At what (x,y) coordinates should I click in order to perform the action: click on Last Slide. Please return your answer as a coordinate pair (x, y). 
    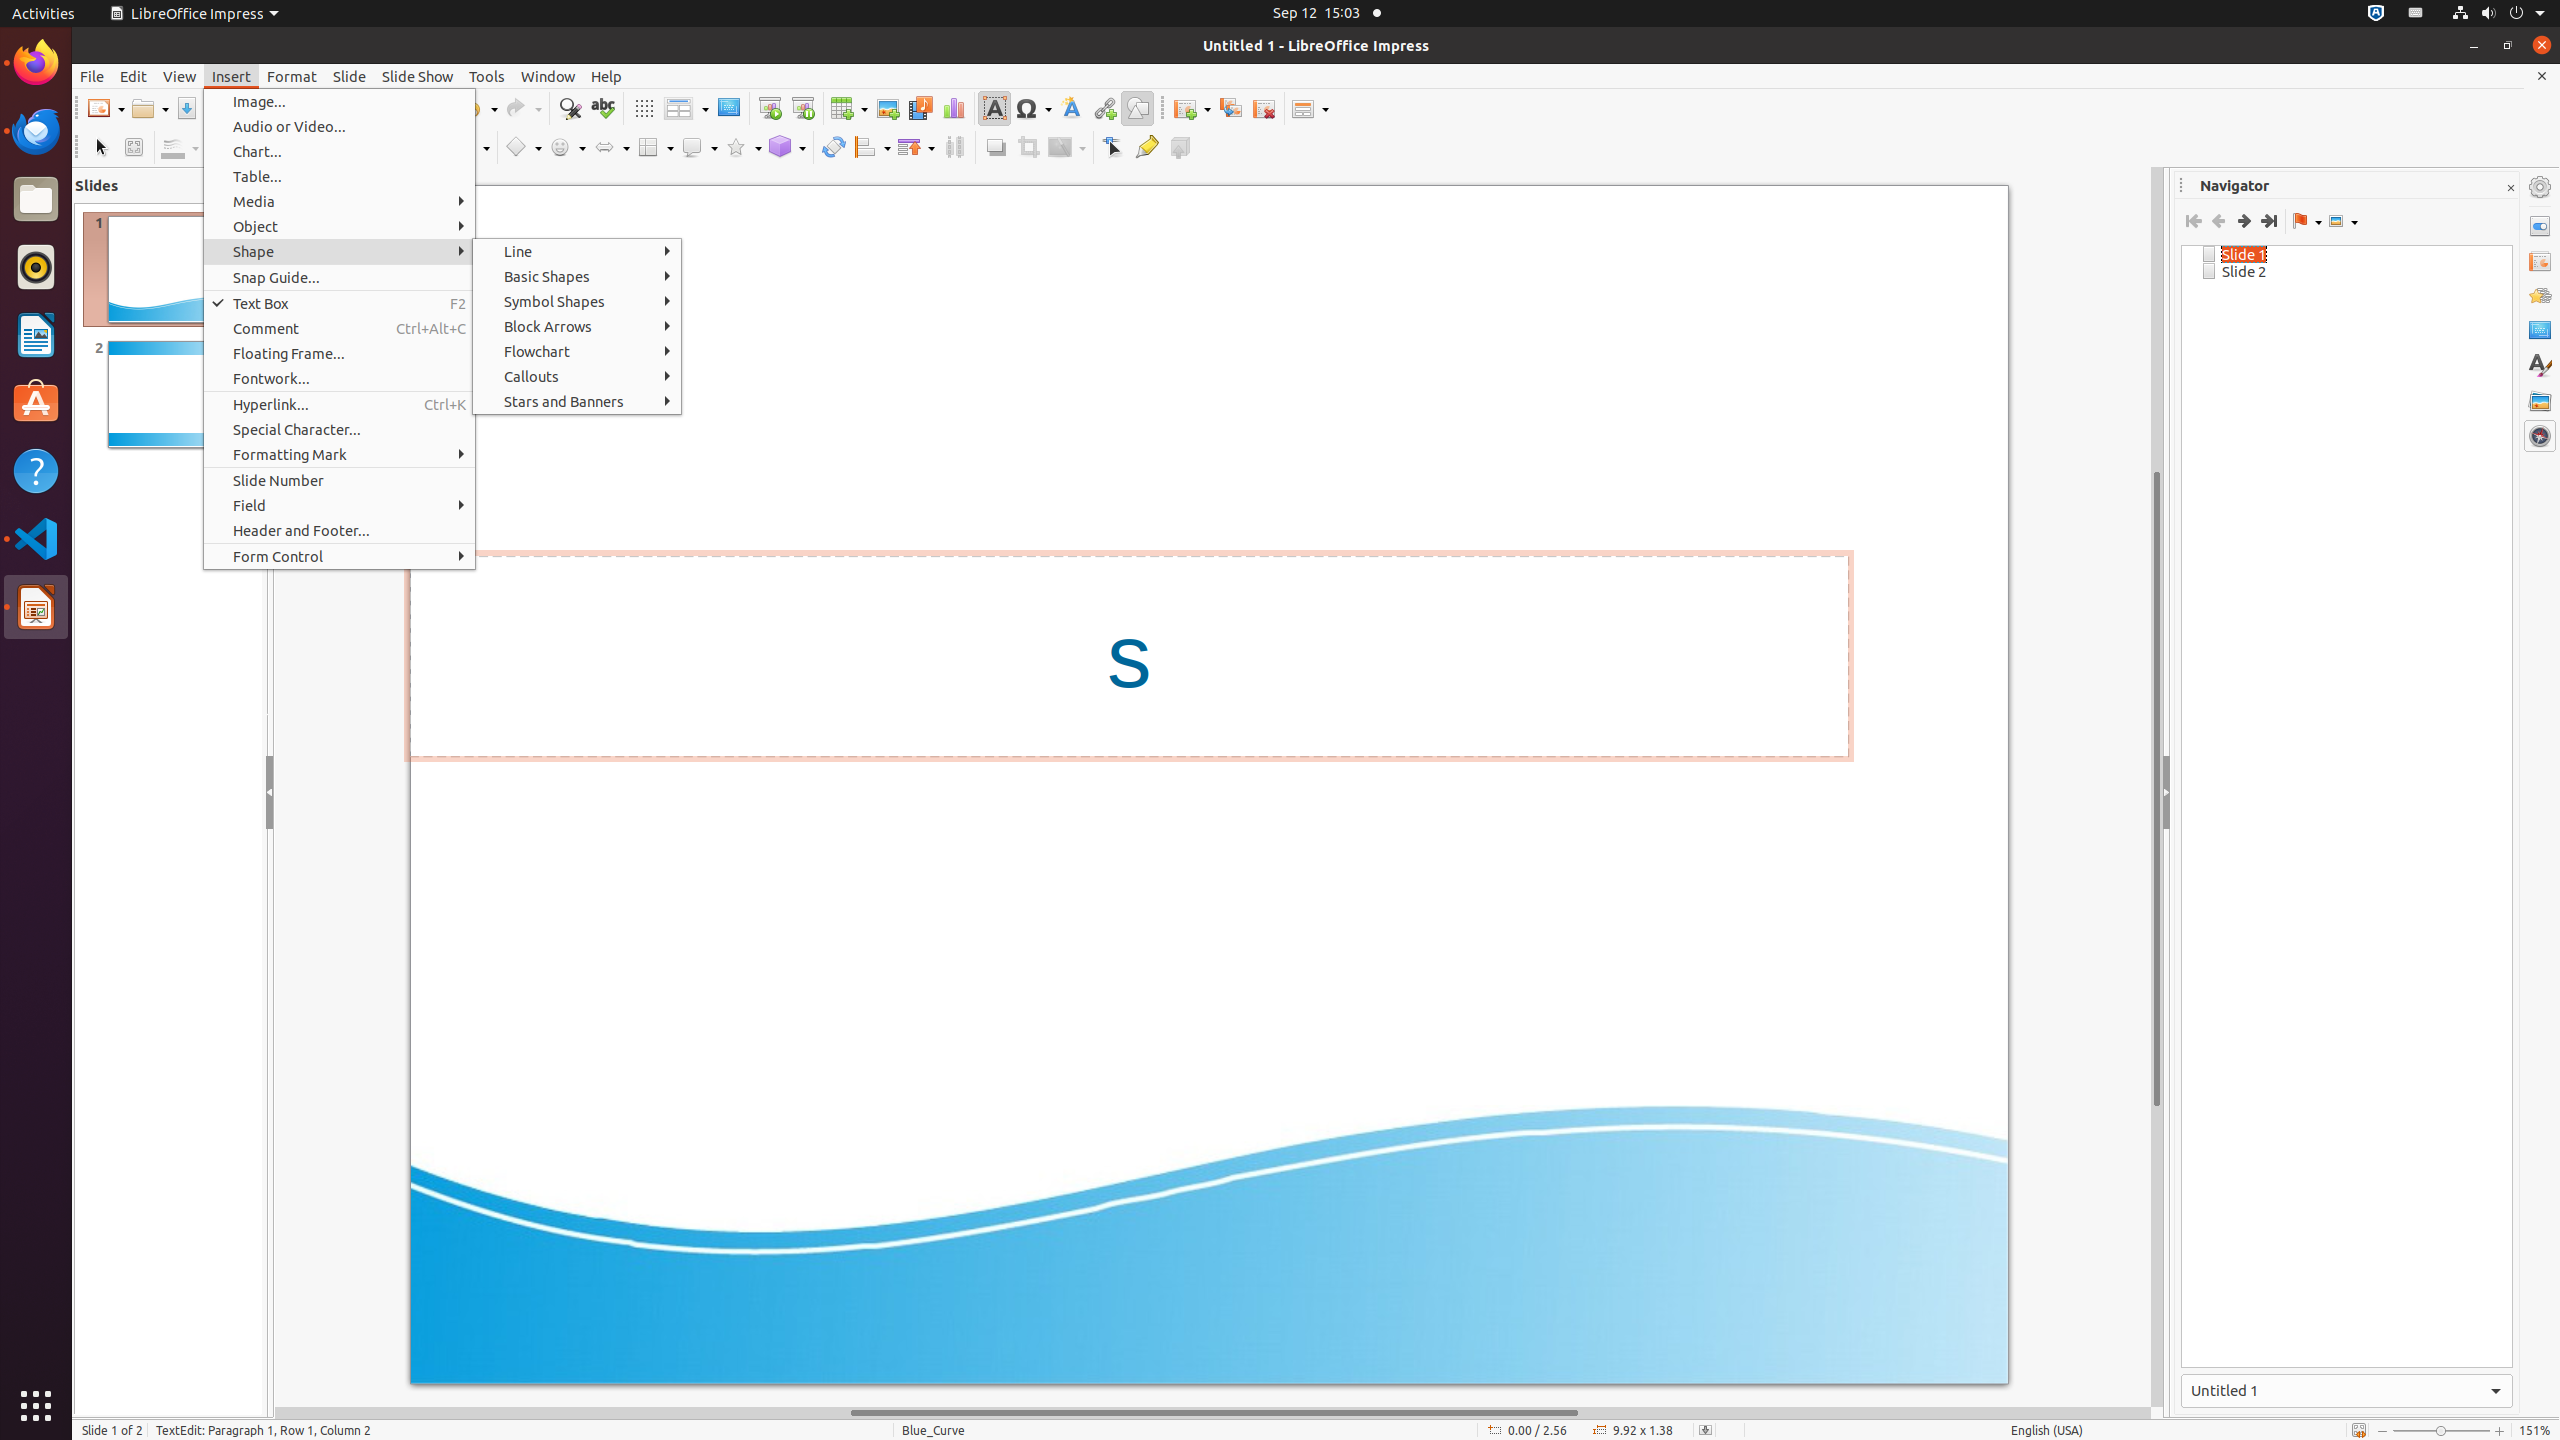
    Looking at the image, I should click on (2268, 221).